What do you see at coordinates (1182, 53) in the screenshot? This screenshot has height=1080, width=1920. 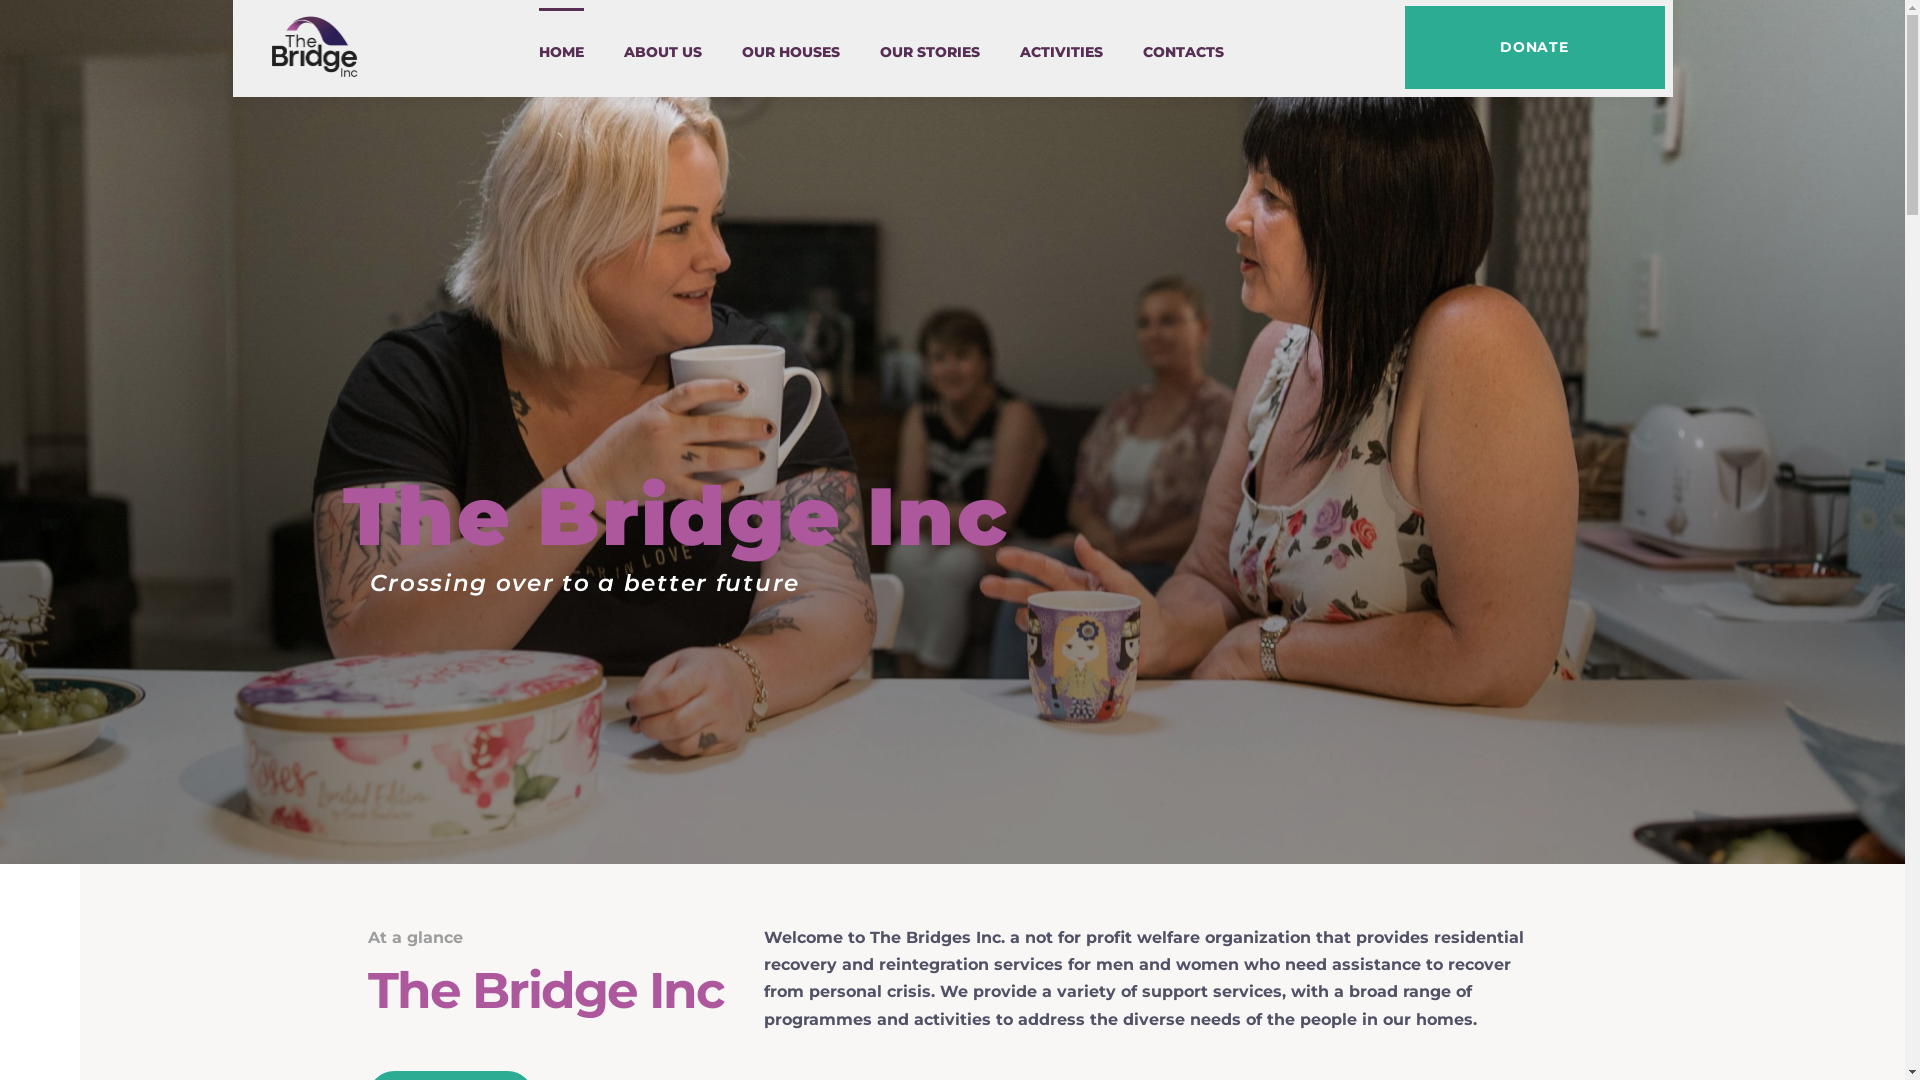 I see `CONTACTS` at bounding box center [1182, 53].